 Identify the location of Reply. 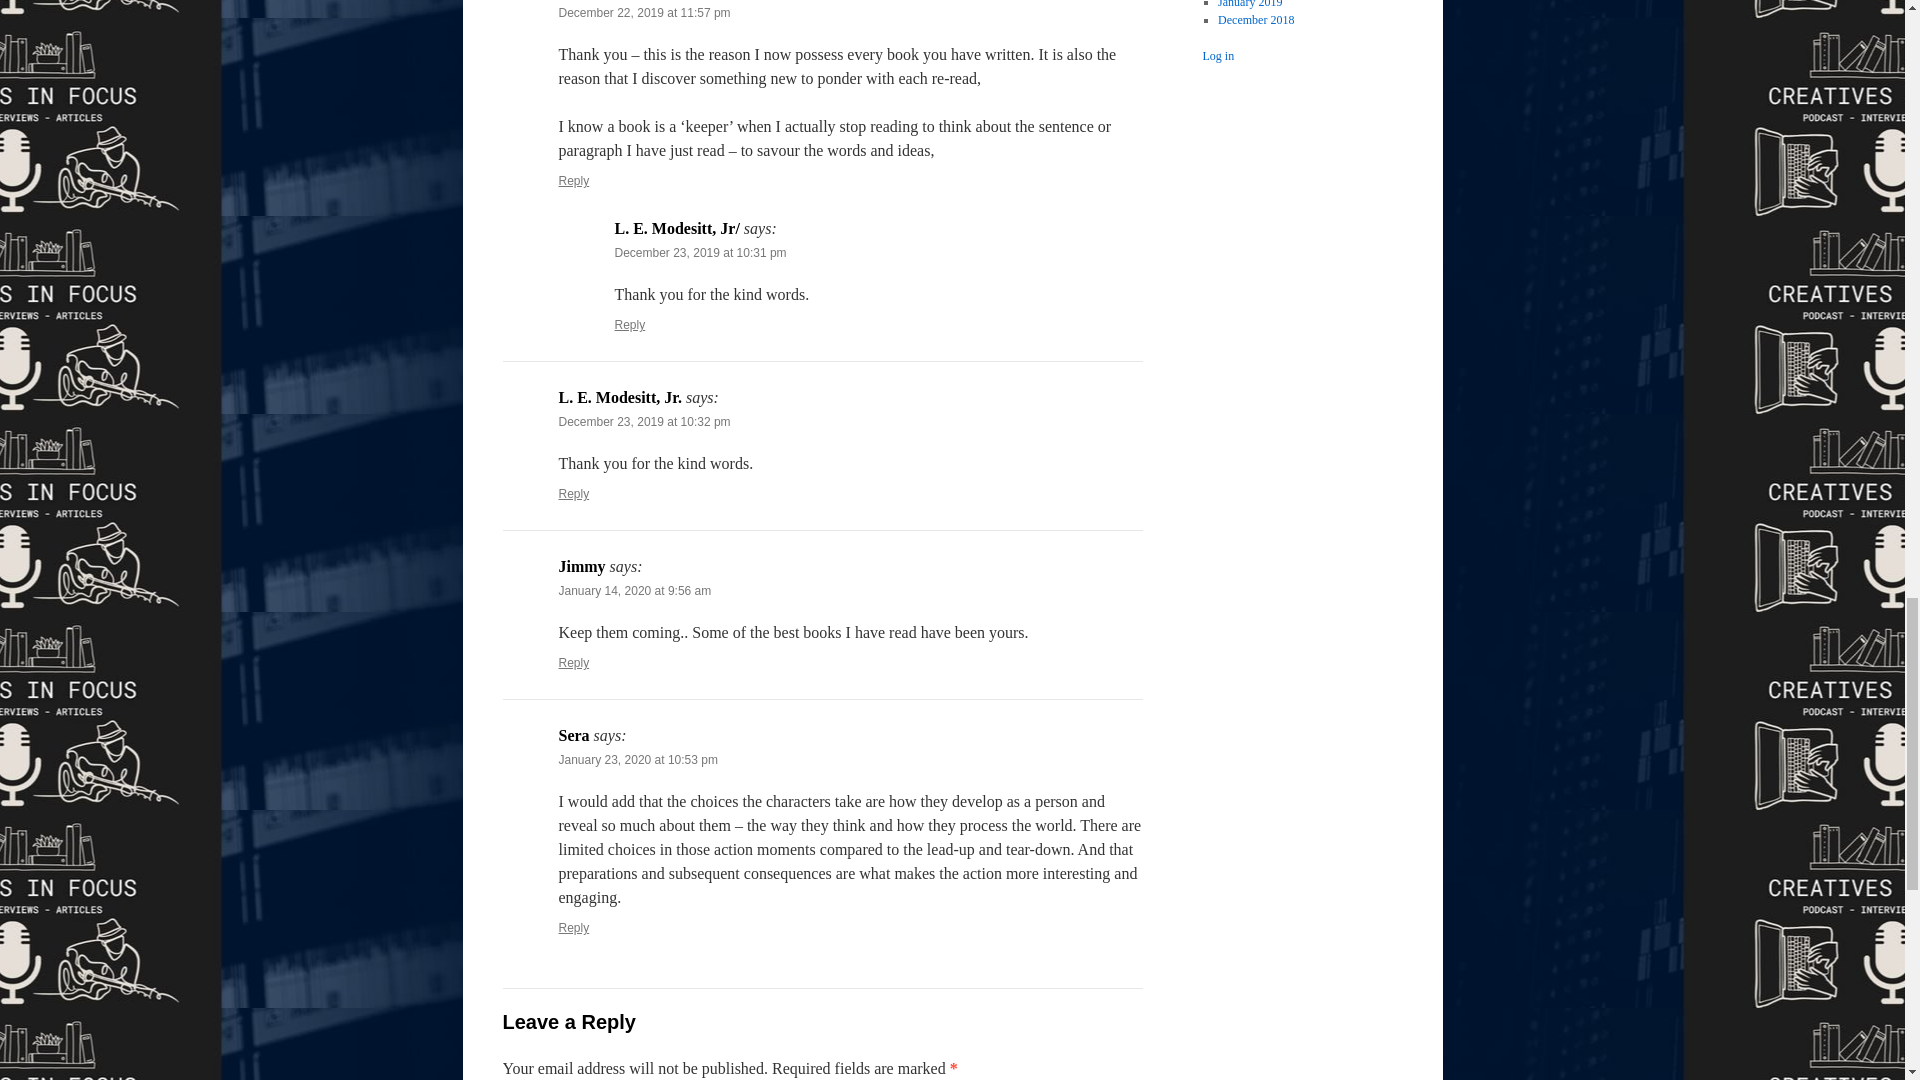
(574, 928).